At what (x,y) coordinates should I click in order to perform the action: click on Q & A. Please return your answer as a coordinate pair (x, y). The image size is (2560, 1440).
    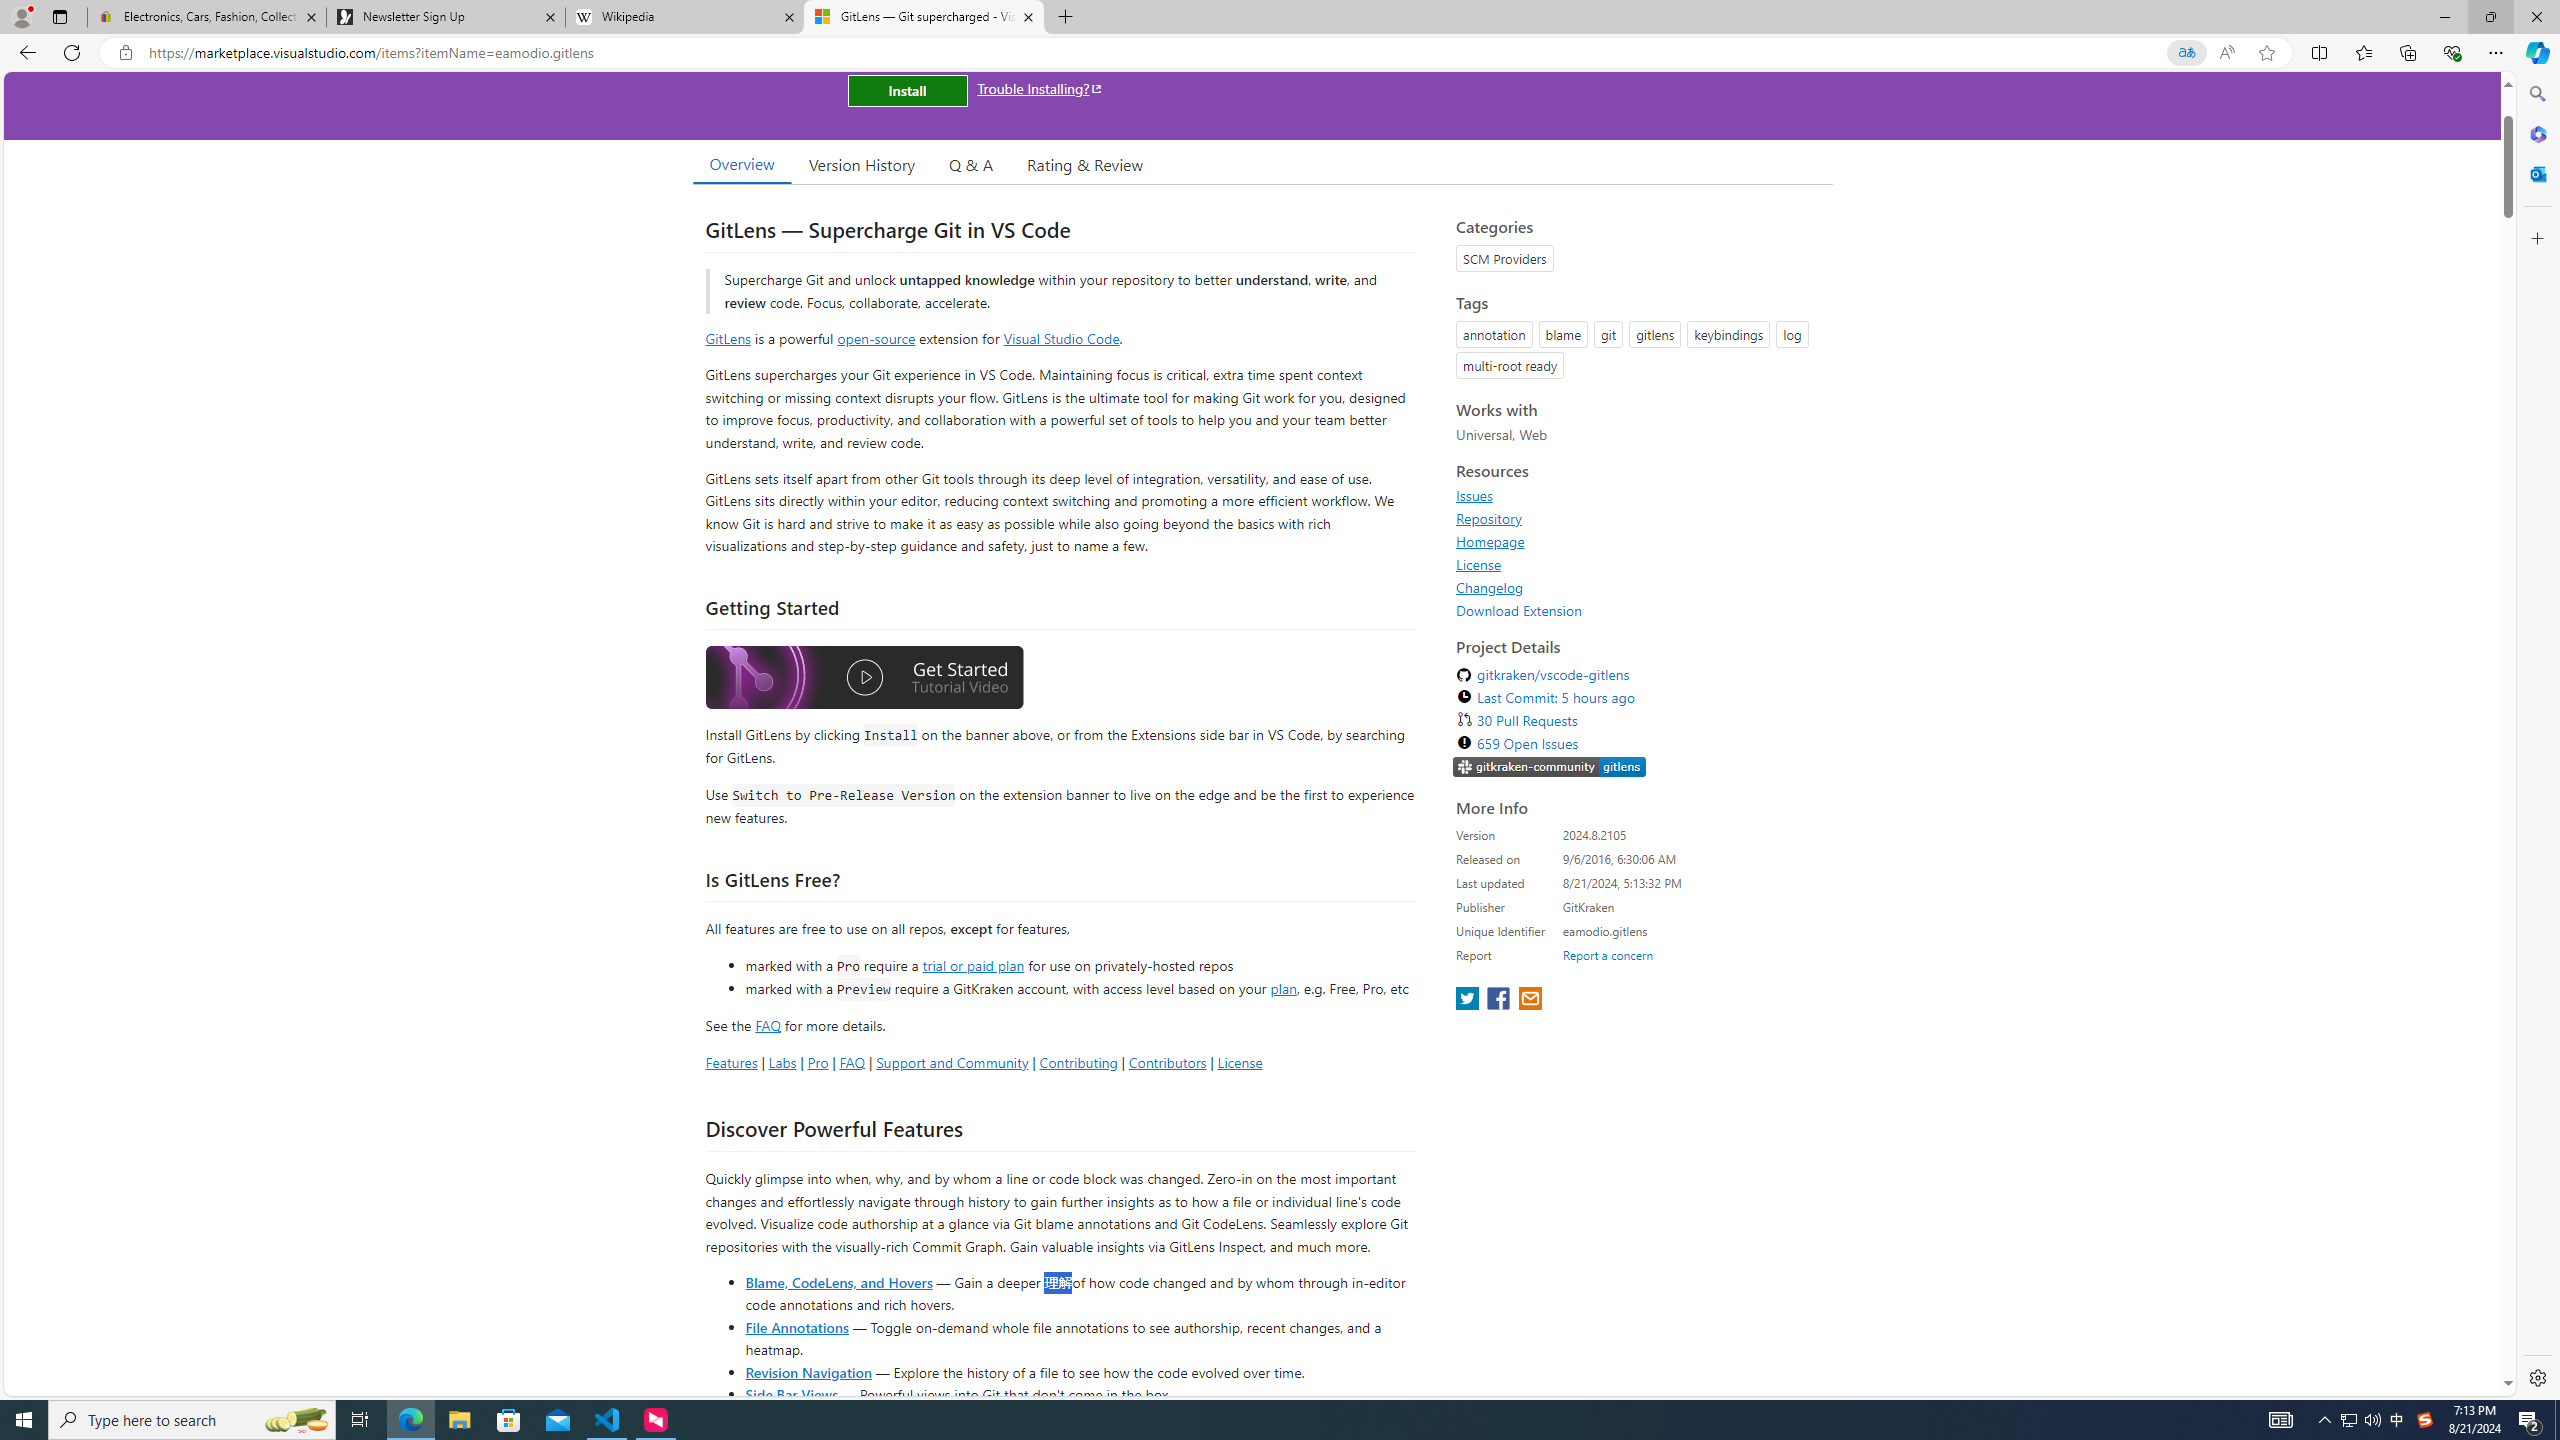
    Looking at the image, I should click on (971, 164).